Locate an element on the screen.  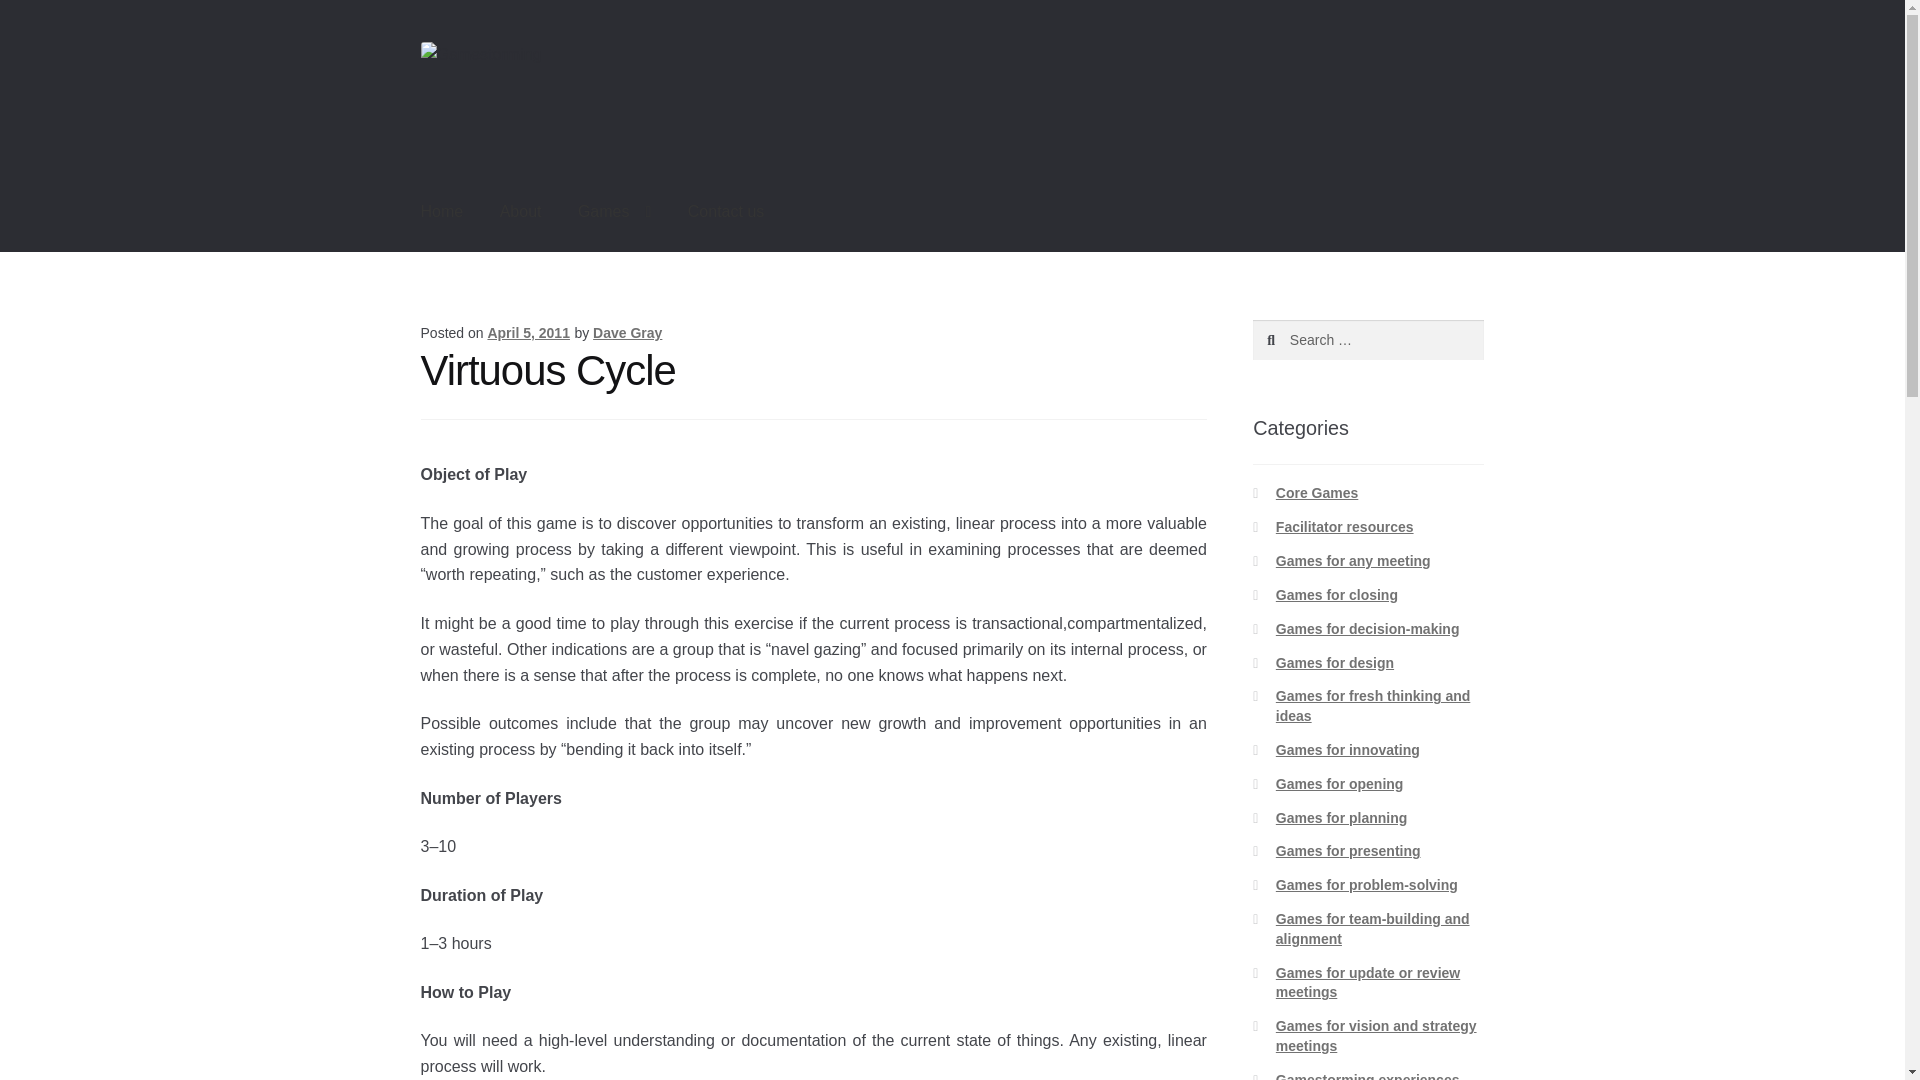
Contact us is located at coordinates (726, 212).